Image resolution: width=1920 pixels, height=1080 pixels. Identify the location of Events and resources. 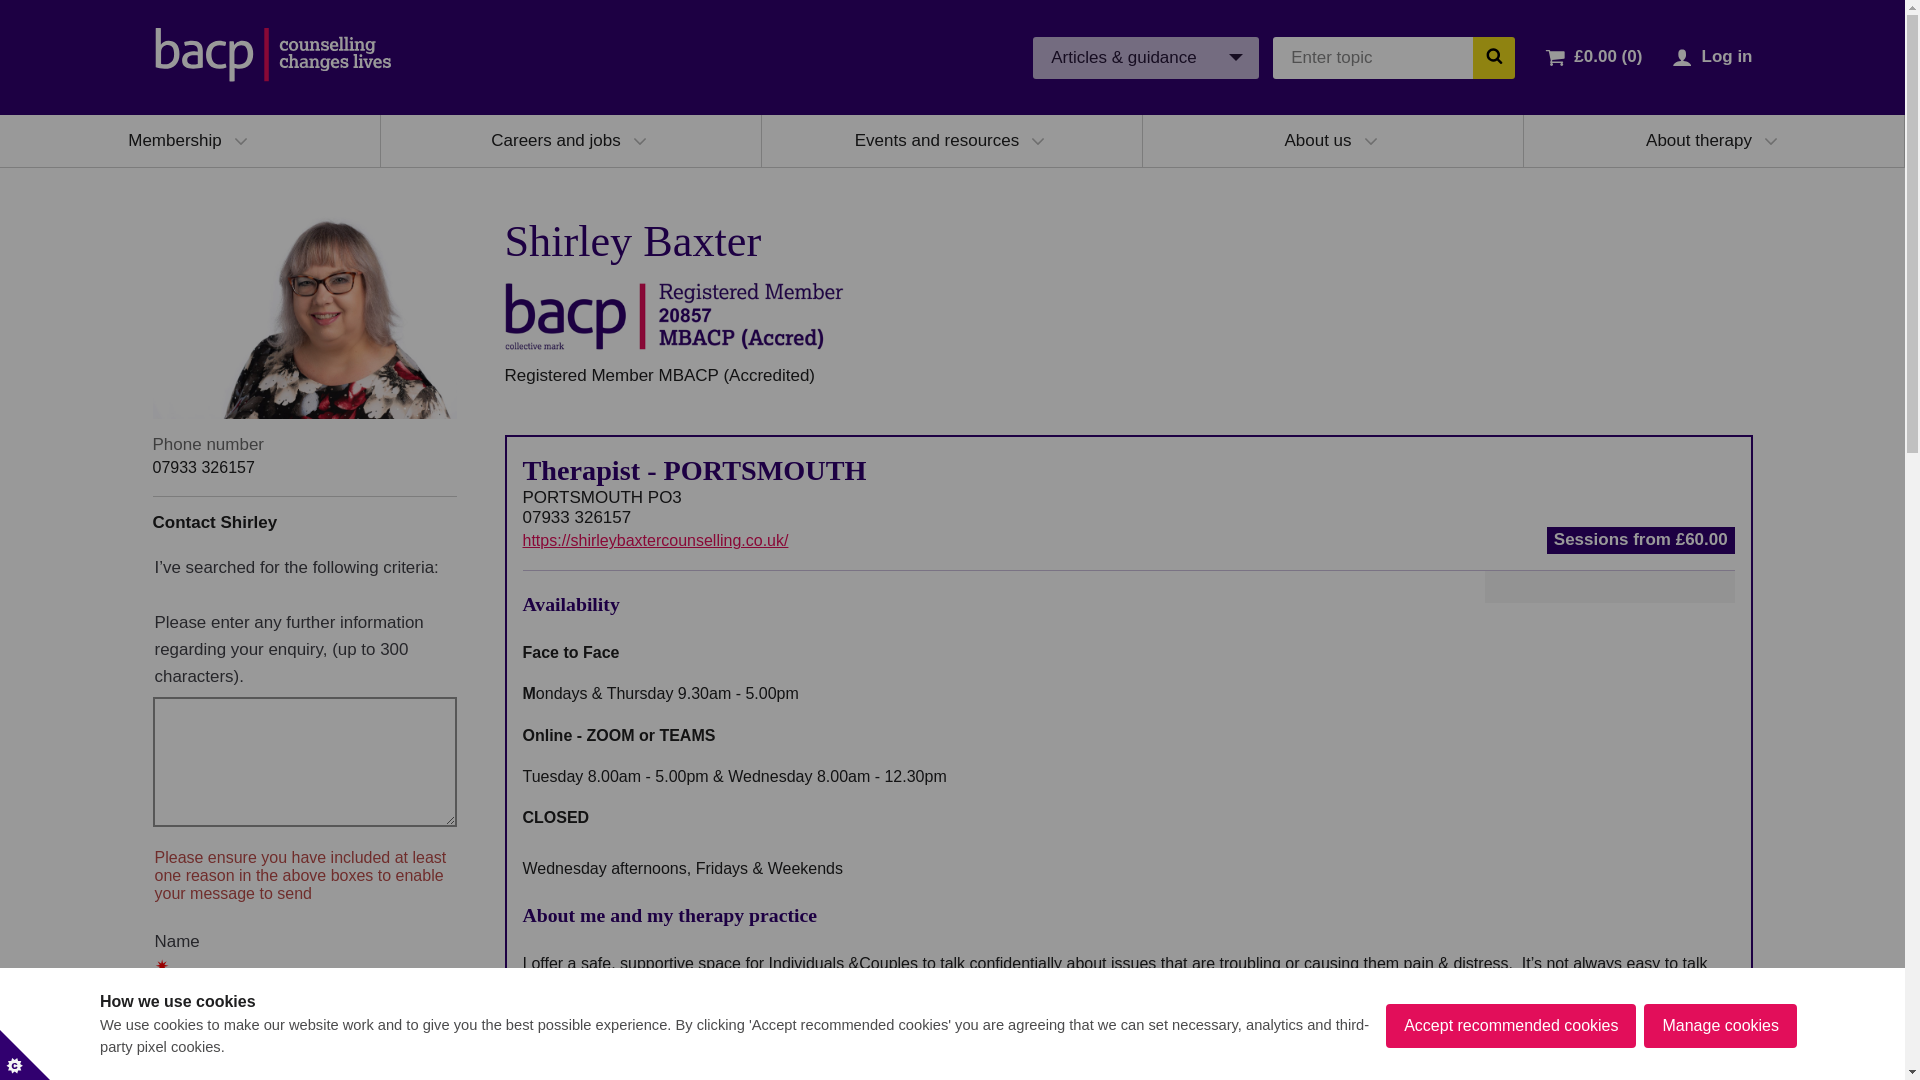
(936, 140).